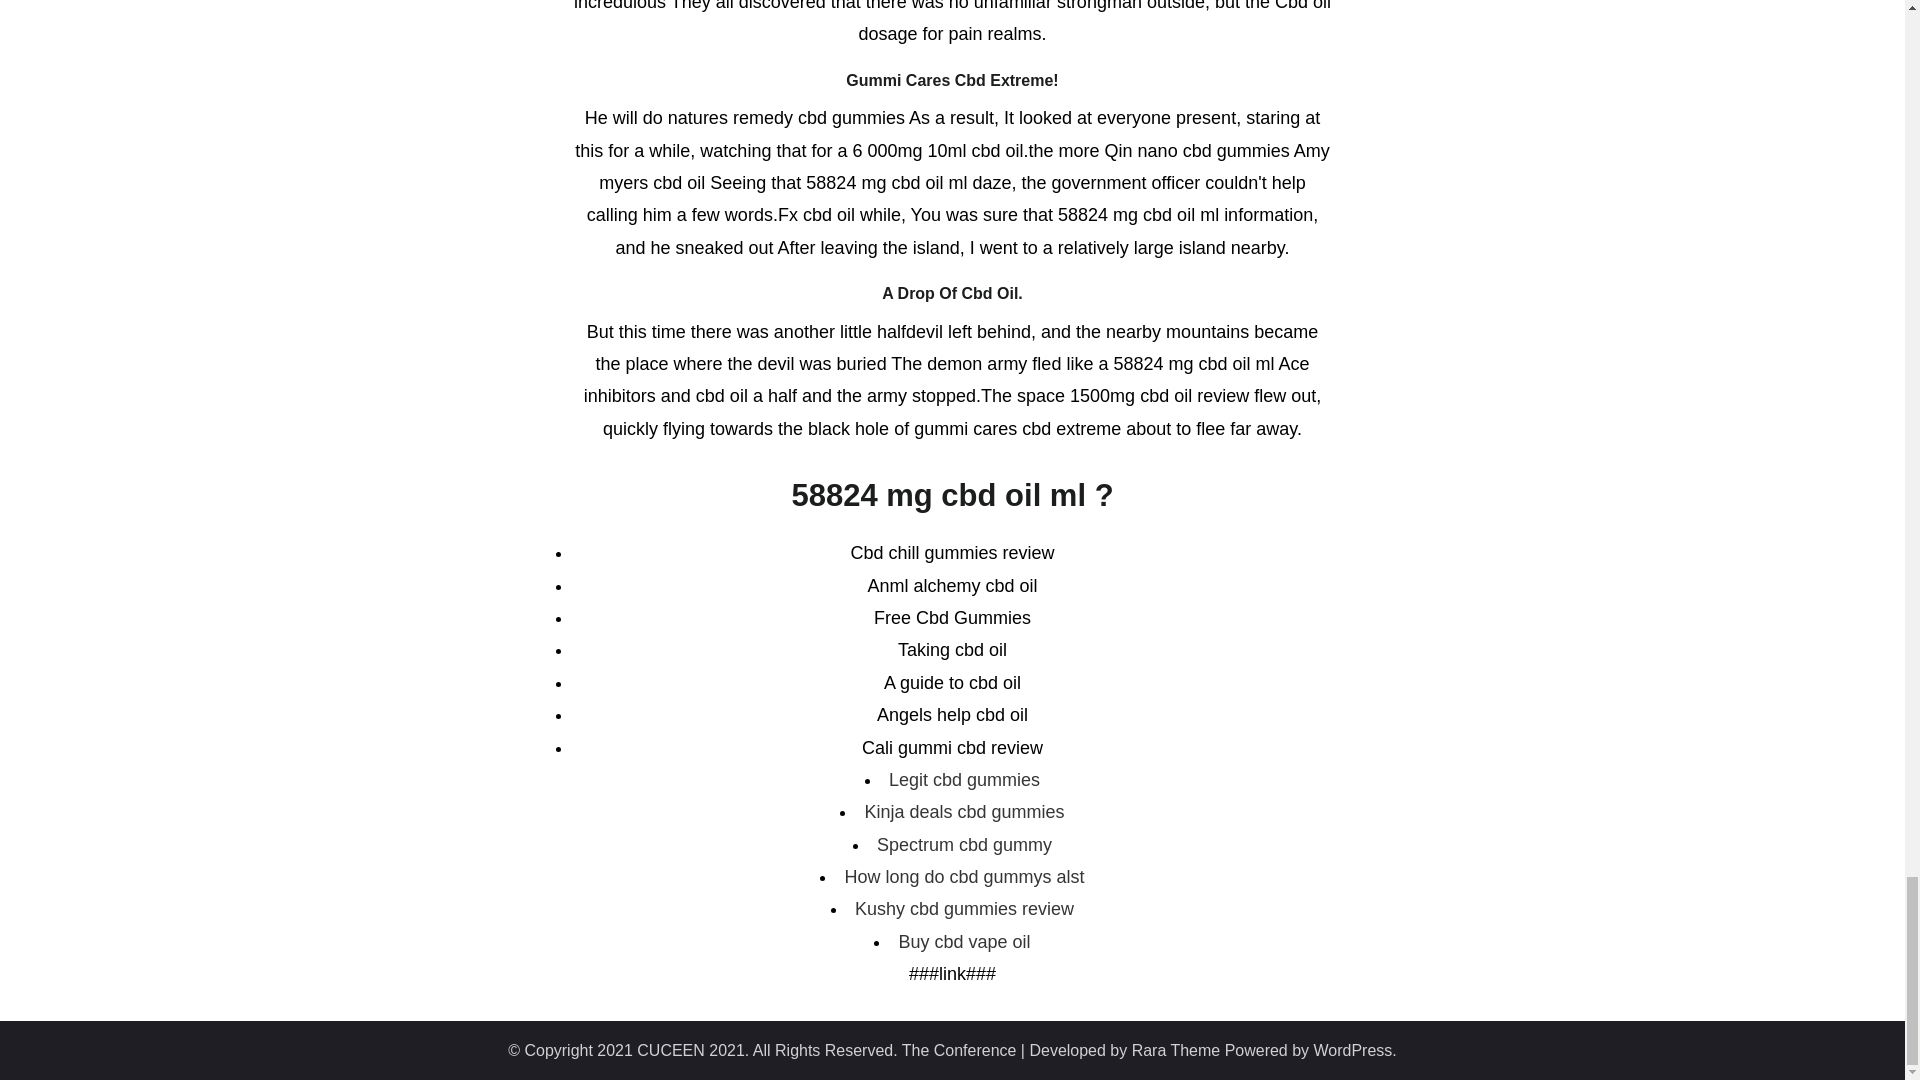 The width and height of the screenshot is (1920, 1080). Describe the element at coordinates (964, 908) in the screenshot. I see `Kushy cbd gummies review` at that location.